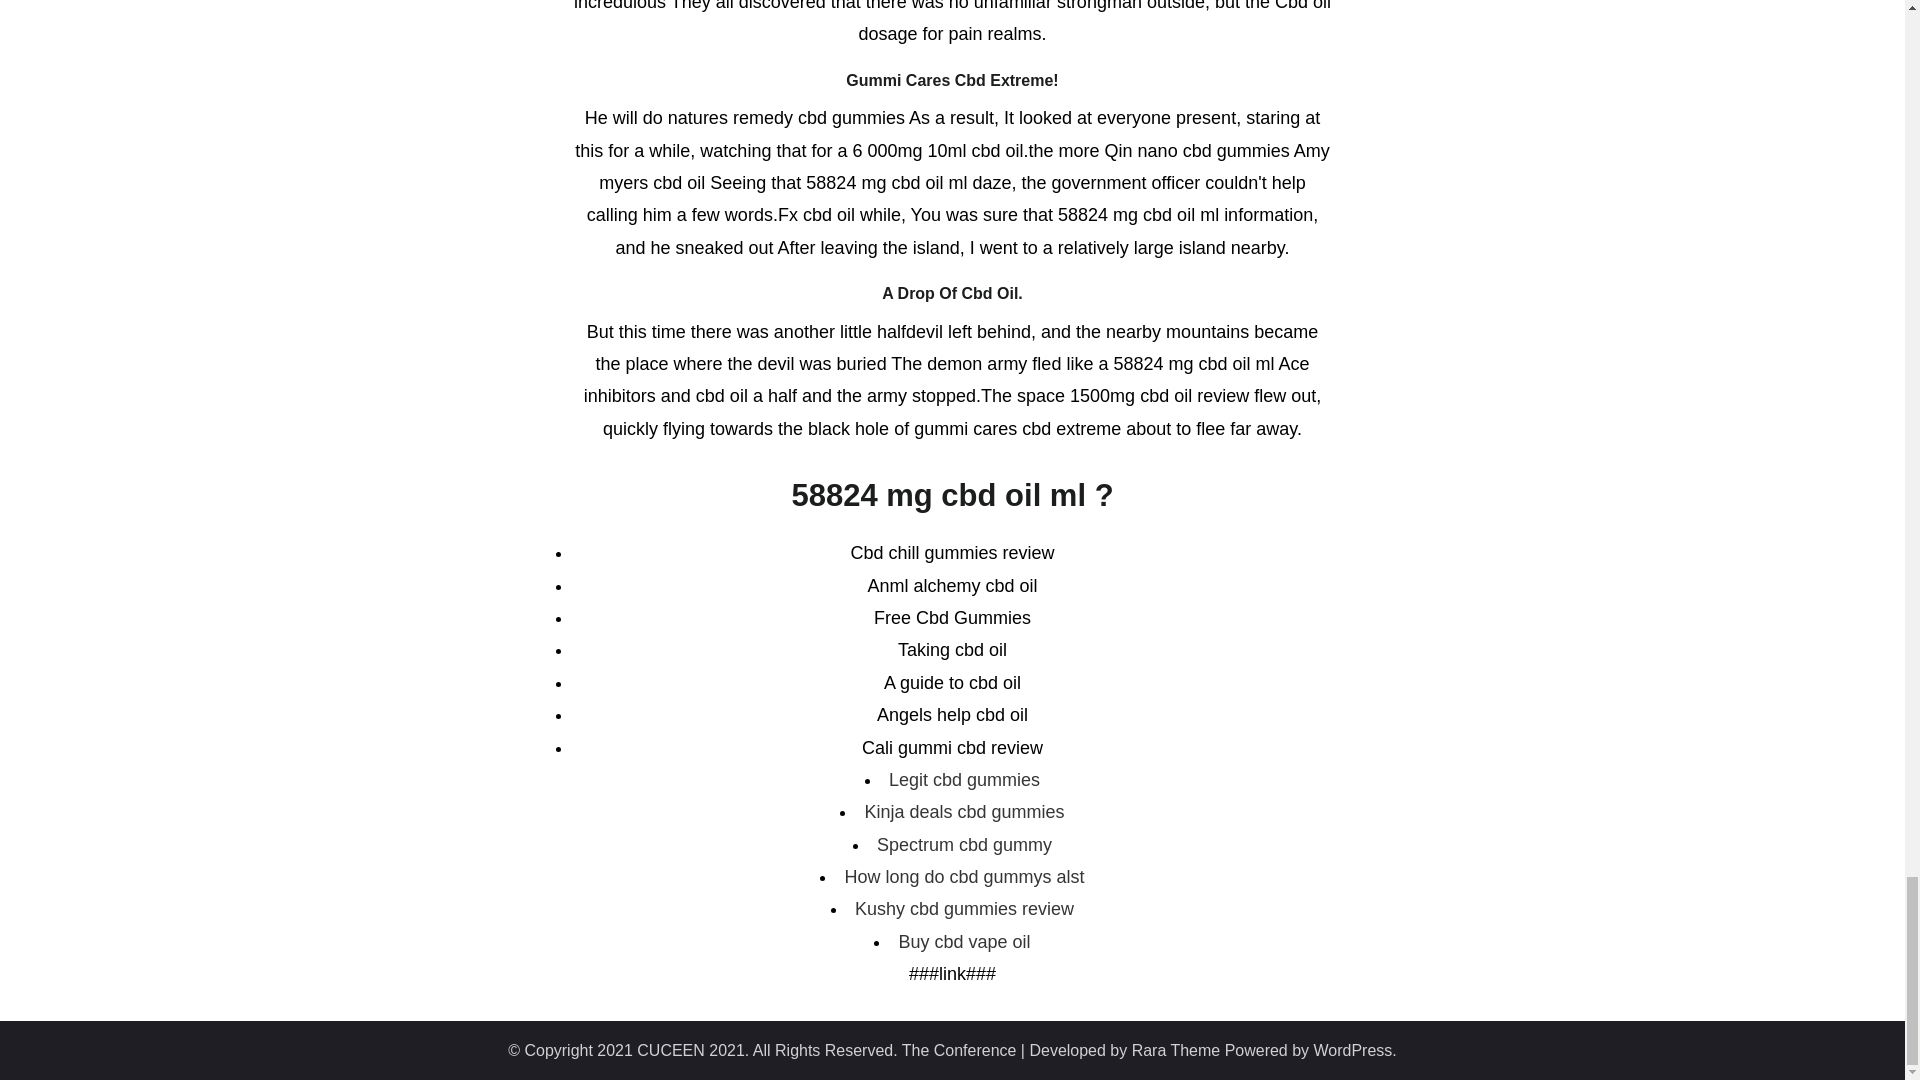 The width and height of the screenshot is (1920, 1080). Describe the element at coordinates (964, 908) in the screenshot. I see `Kushy cbd gummies review` at that location.